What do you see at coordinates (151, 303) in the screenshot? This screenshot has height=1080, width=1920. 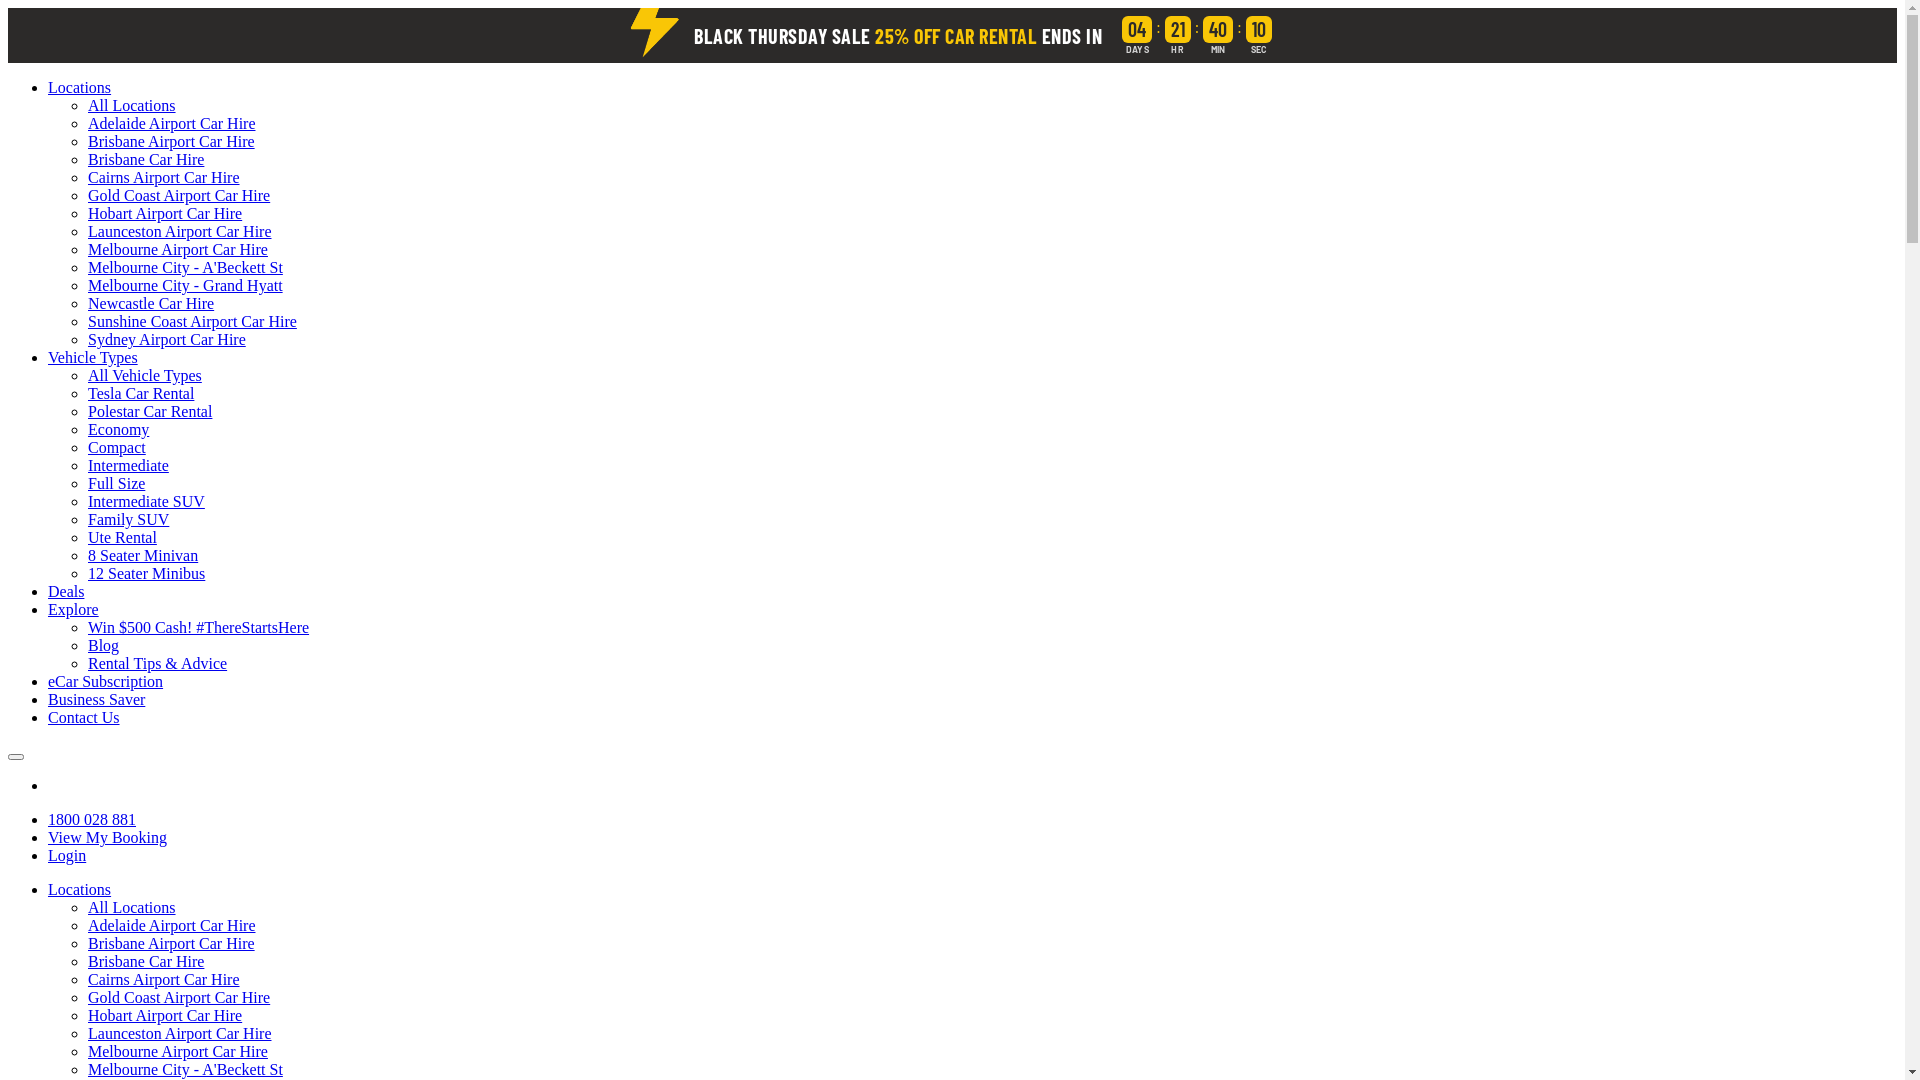 I see `Newcastle Car Hire` at bounding box center [151, 303].